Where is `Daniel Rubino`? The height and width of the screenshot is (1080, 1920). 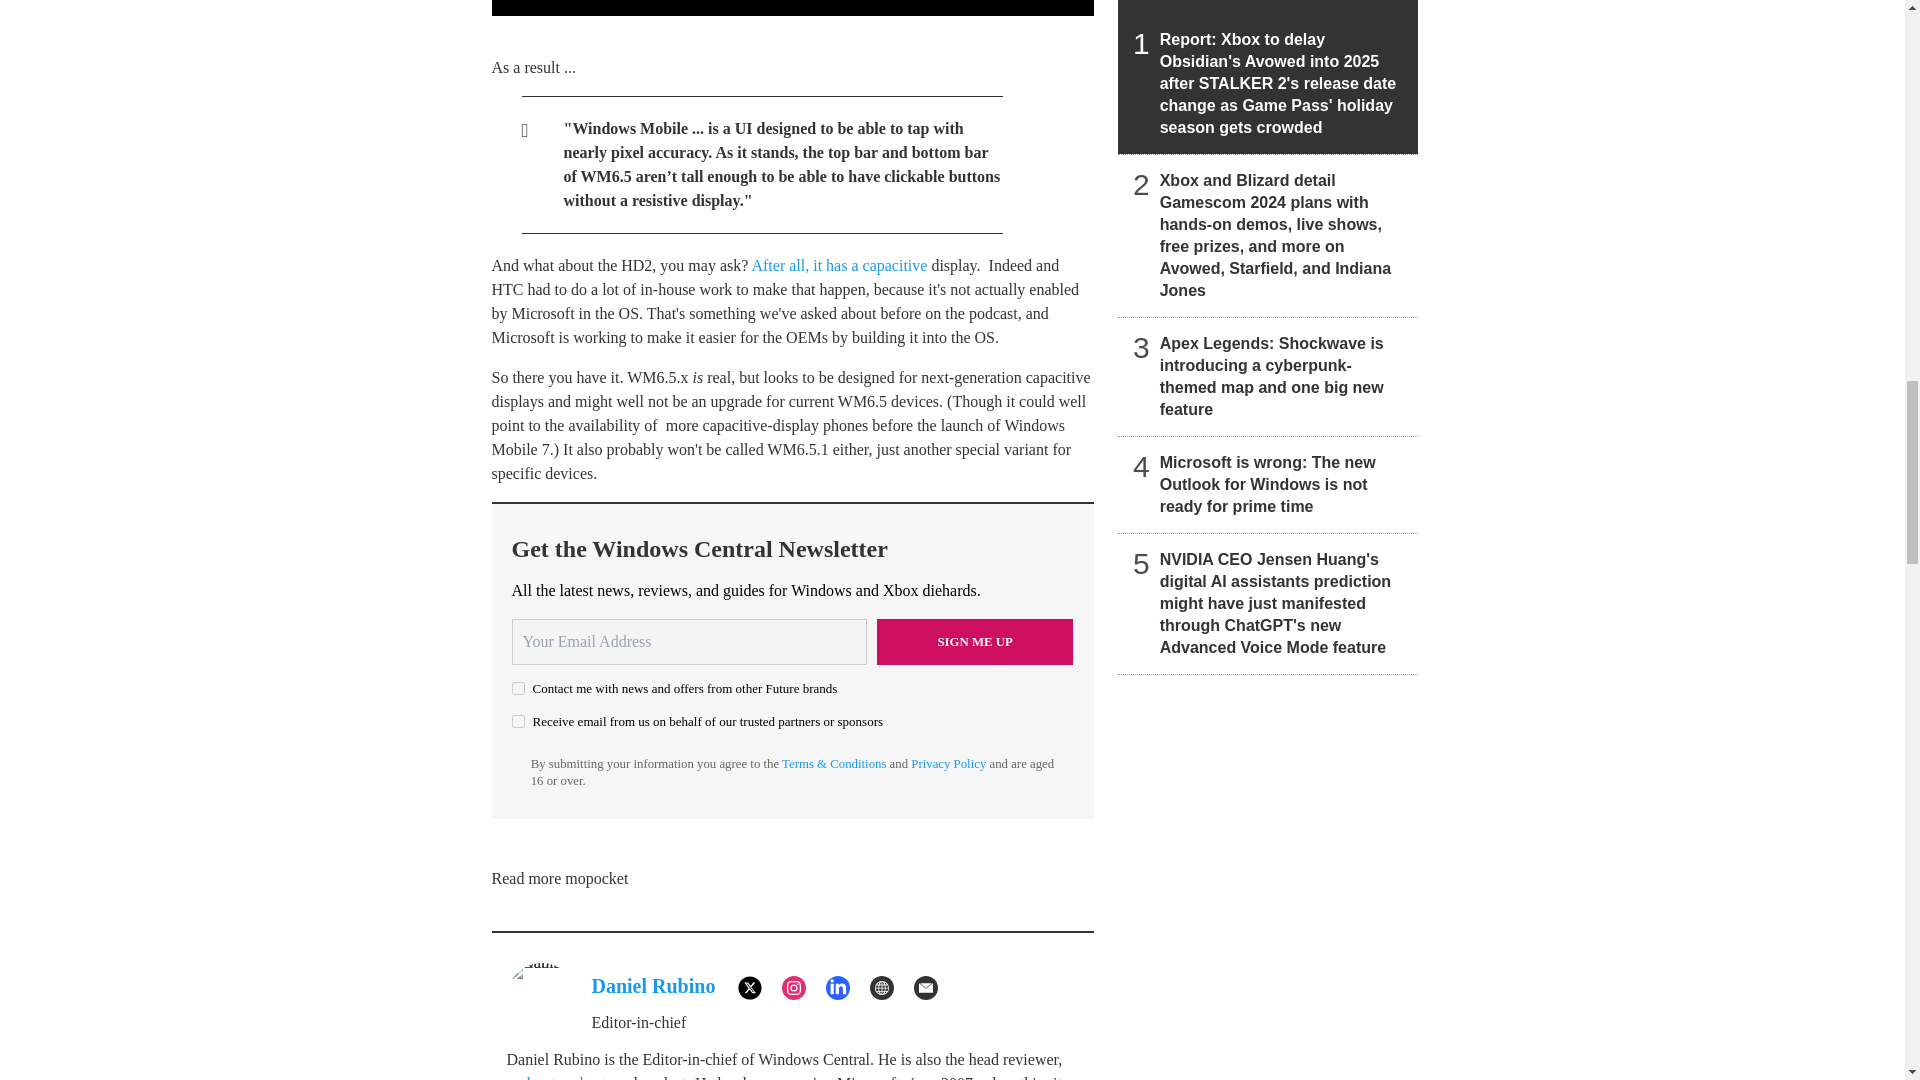 Daniel Rubino is located at coordinates (654, 986).